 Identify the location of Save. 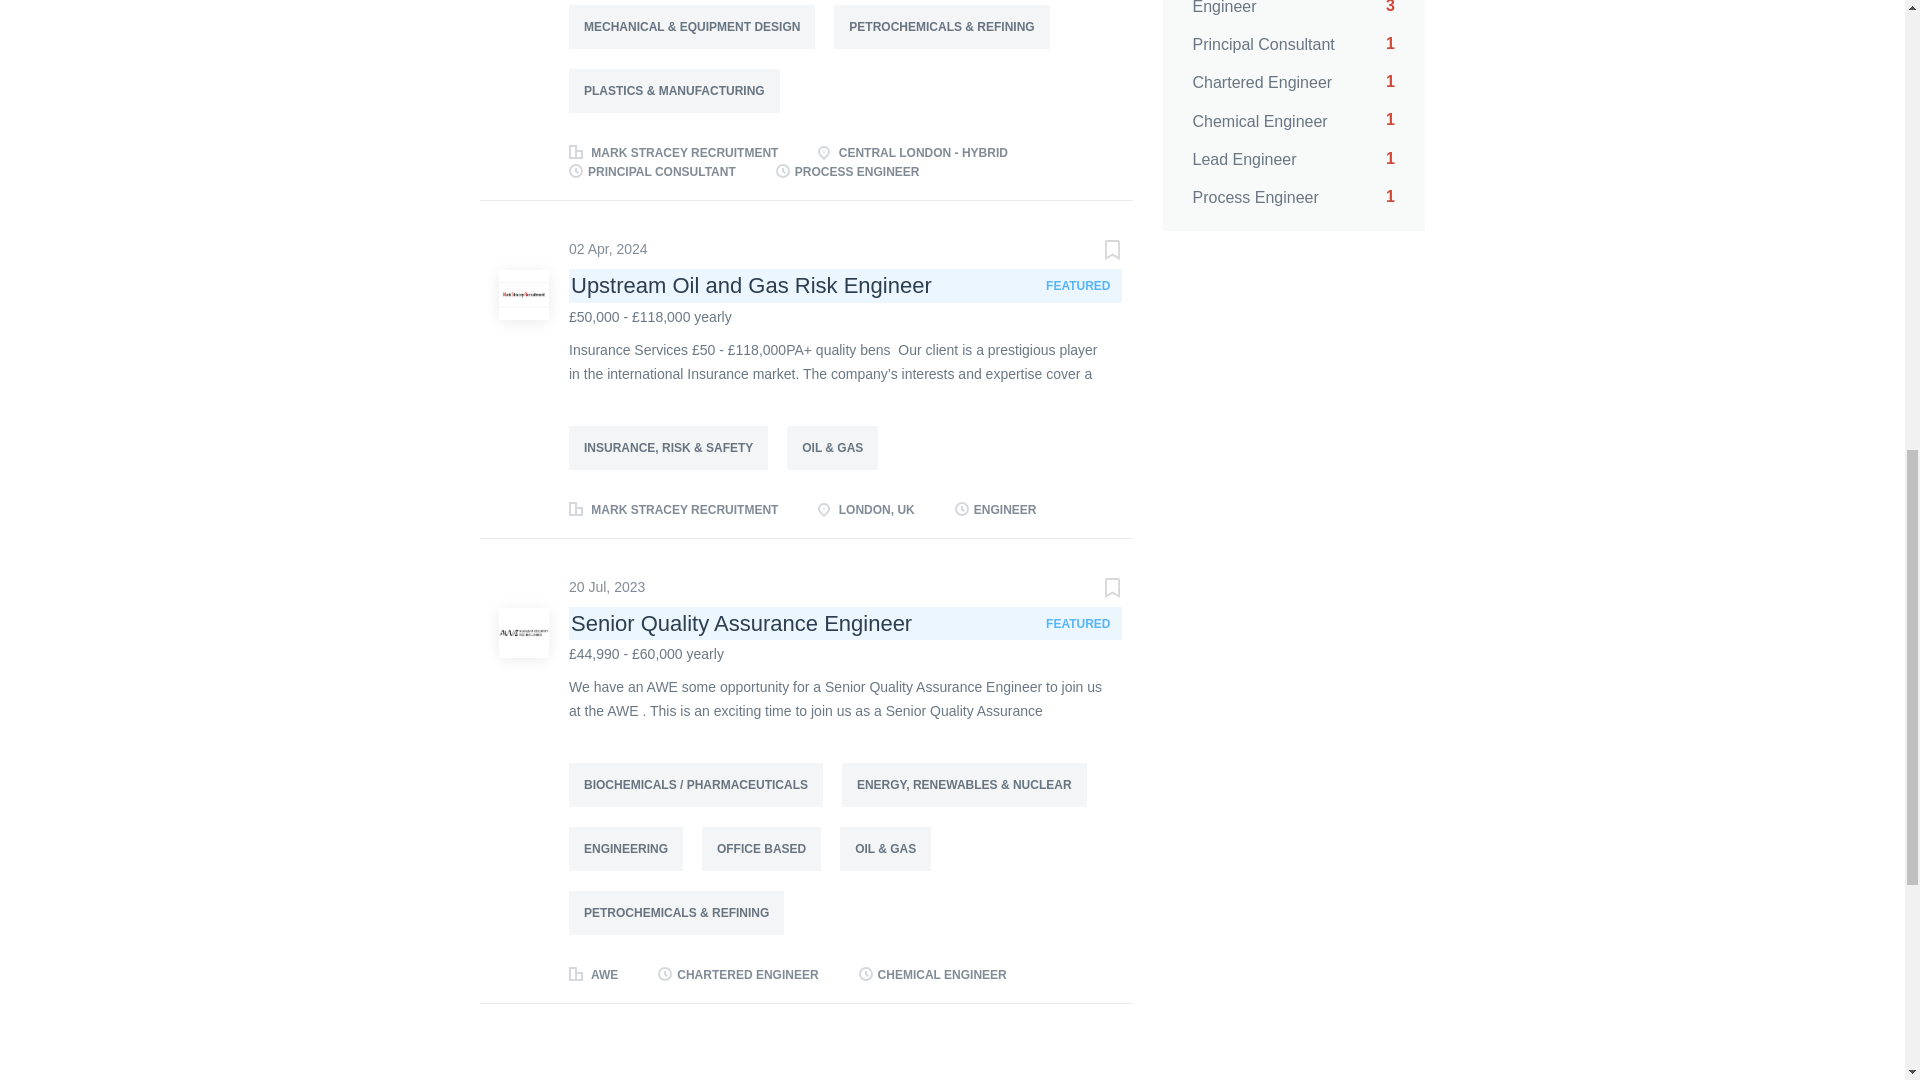
(1292, 43).